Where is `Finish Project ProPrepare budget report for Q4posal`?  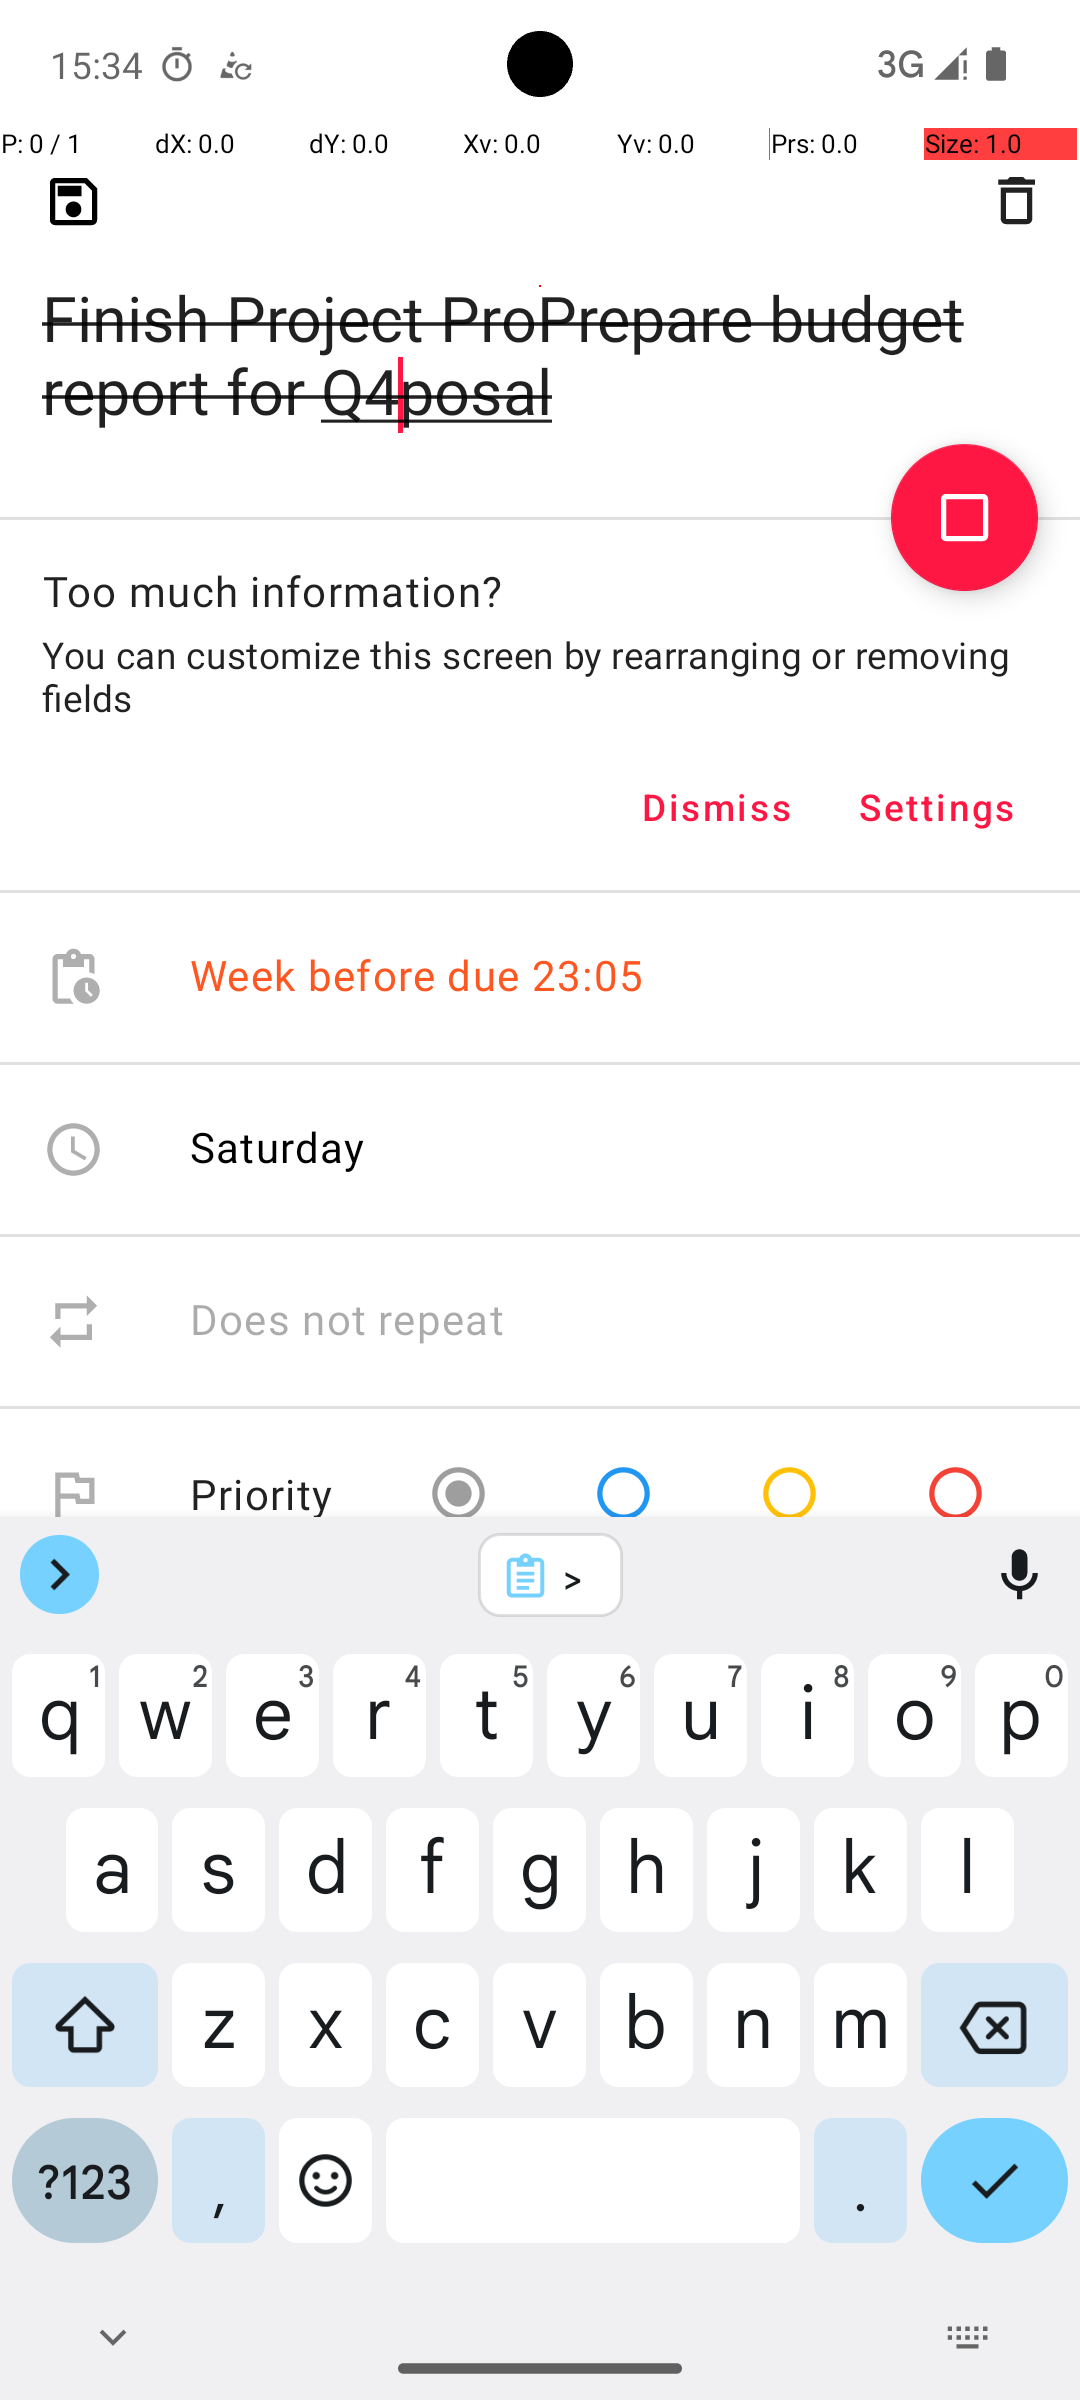
Finish Project ProPrepare budget report for Q4posal is located at coordinates (540, 322).